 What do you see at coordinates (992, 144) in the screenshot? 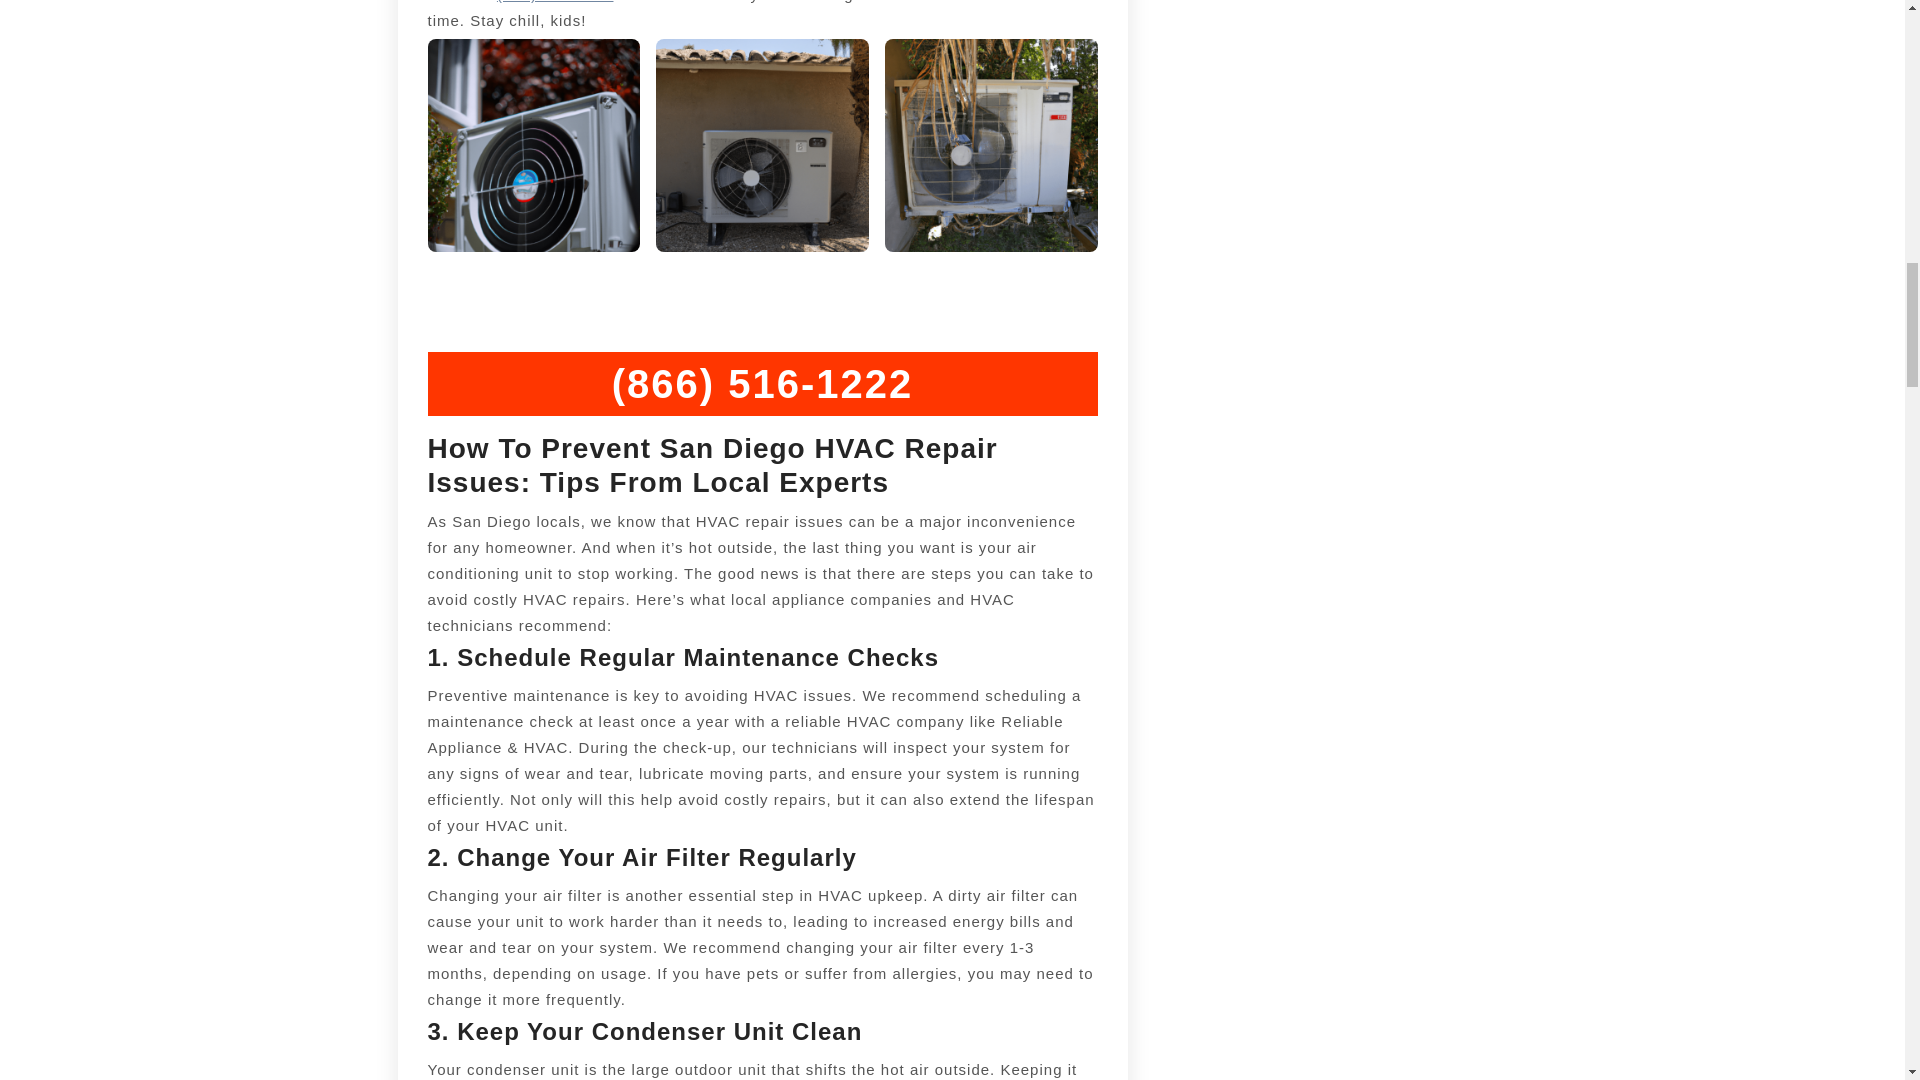
I see `HVAC Repair in San Diego` at bounding box center [992, 144].